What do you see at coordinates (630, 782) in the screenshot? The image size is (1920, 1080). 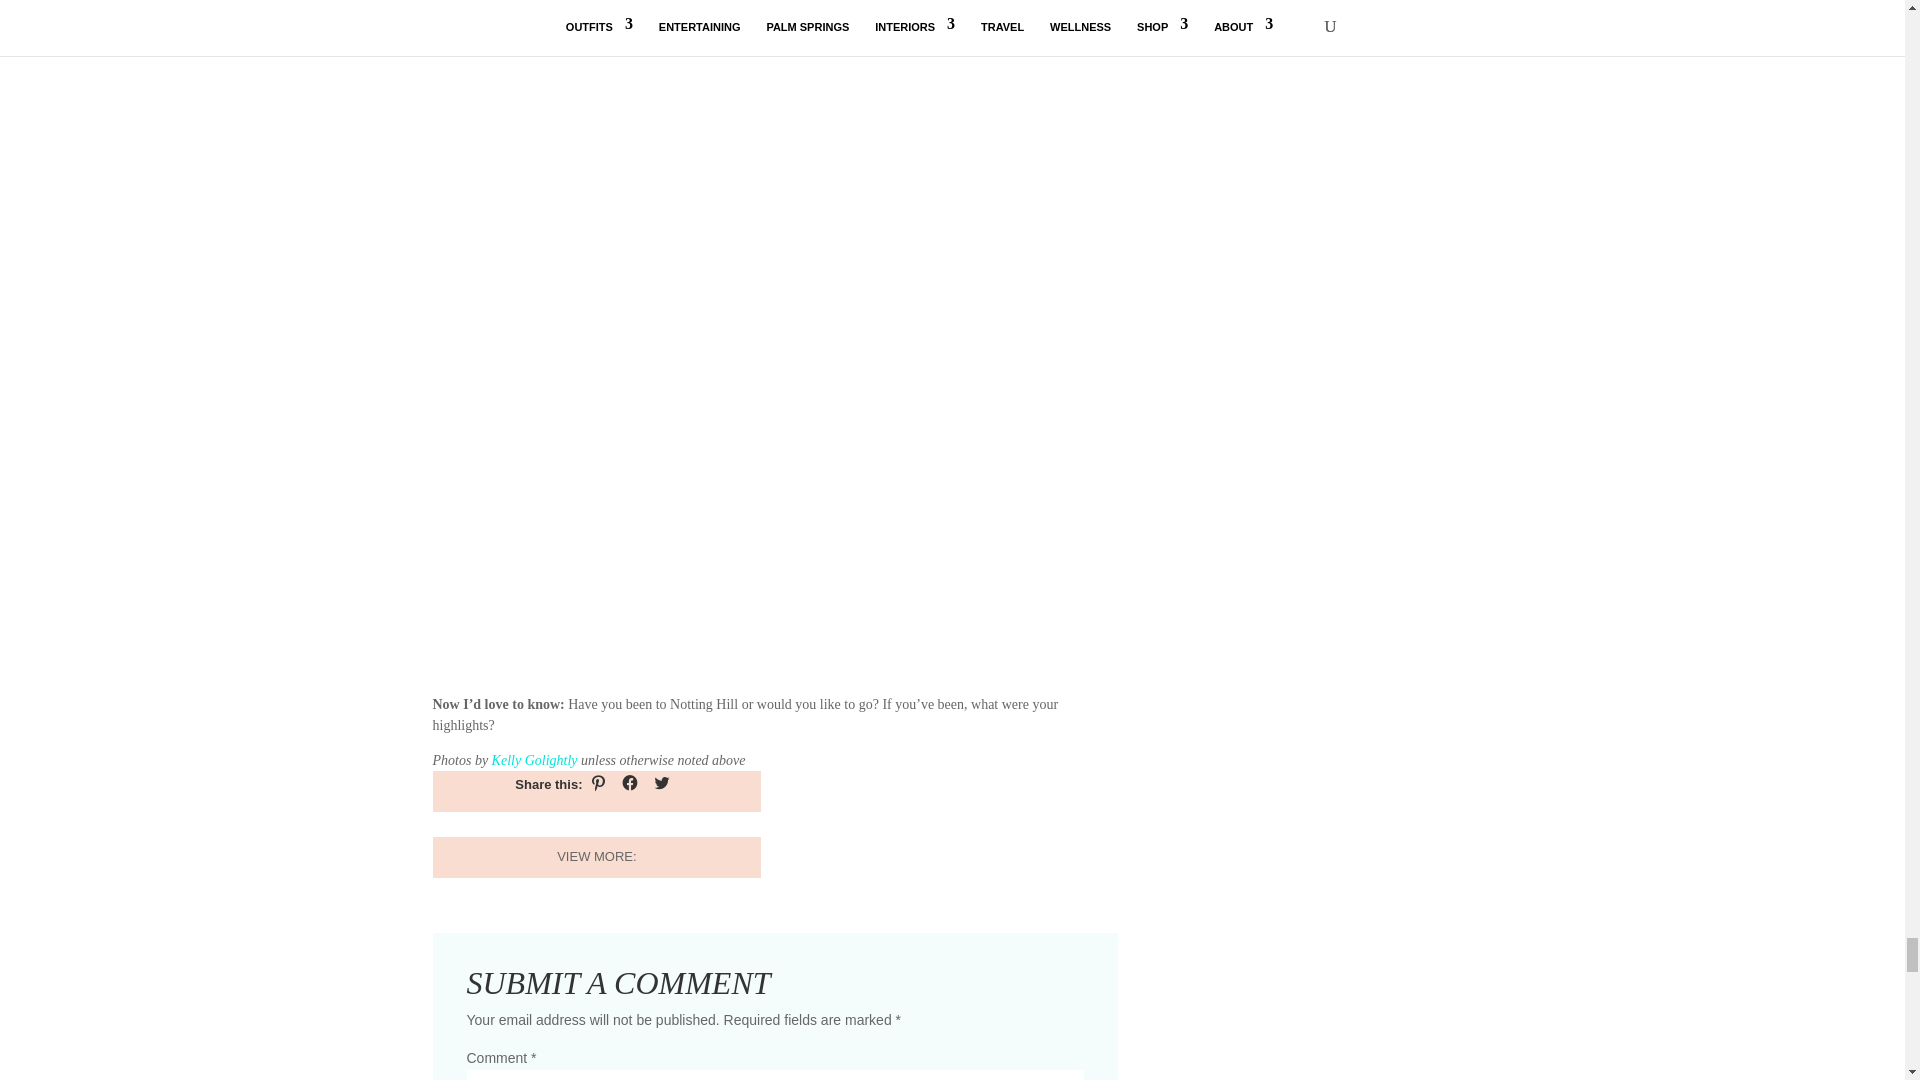 I see `Click to share on Facebook` at bounding box center [630, 782].